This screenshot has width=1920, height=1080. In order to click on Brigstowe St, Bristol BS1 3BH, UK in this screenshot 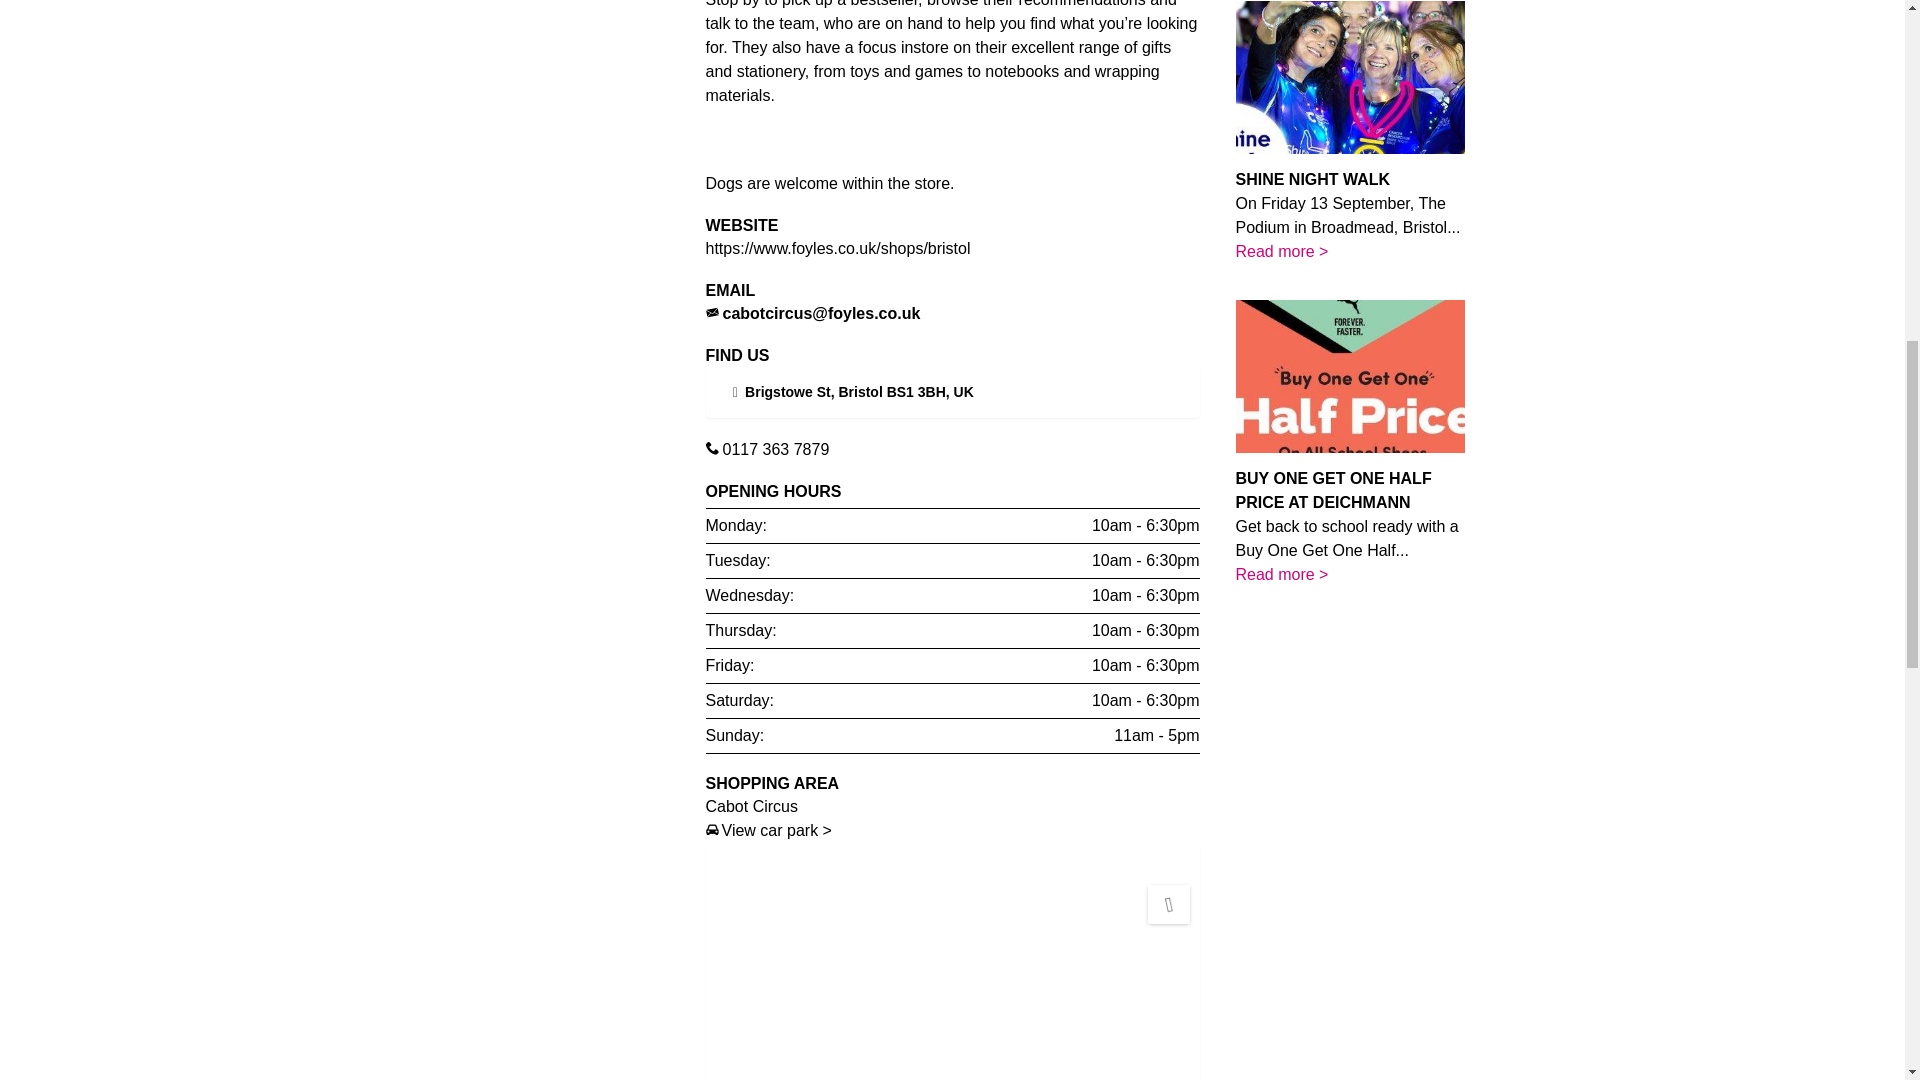, I will do `click(858, 392)`.